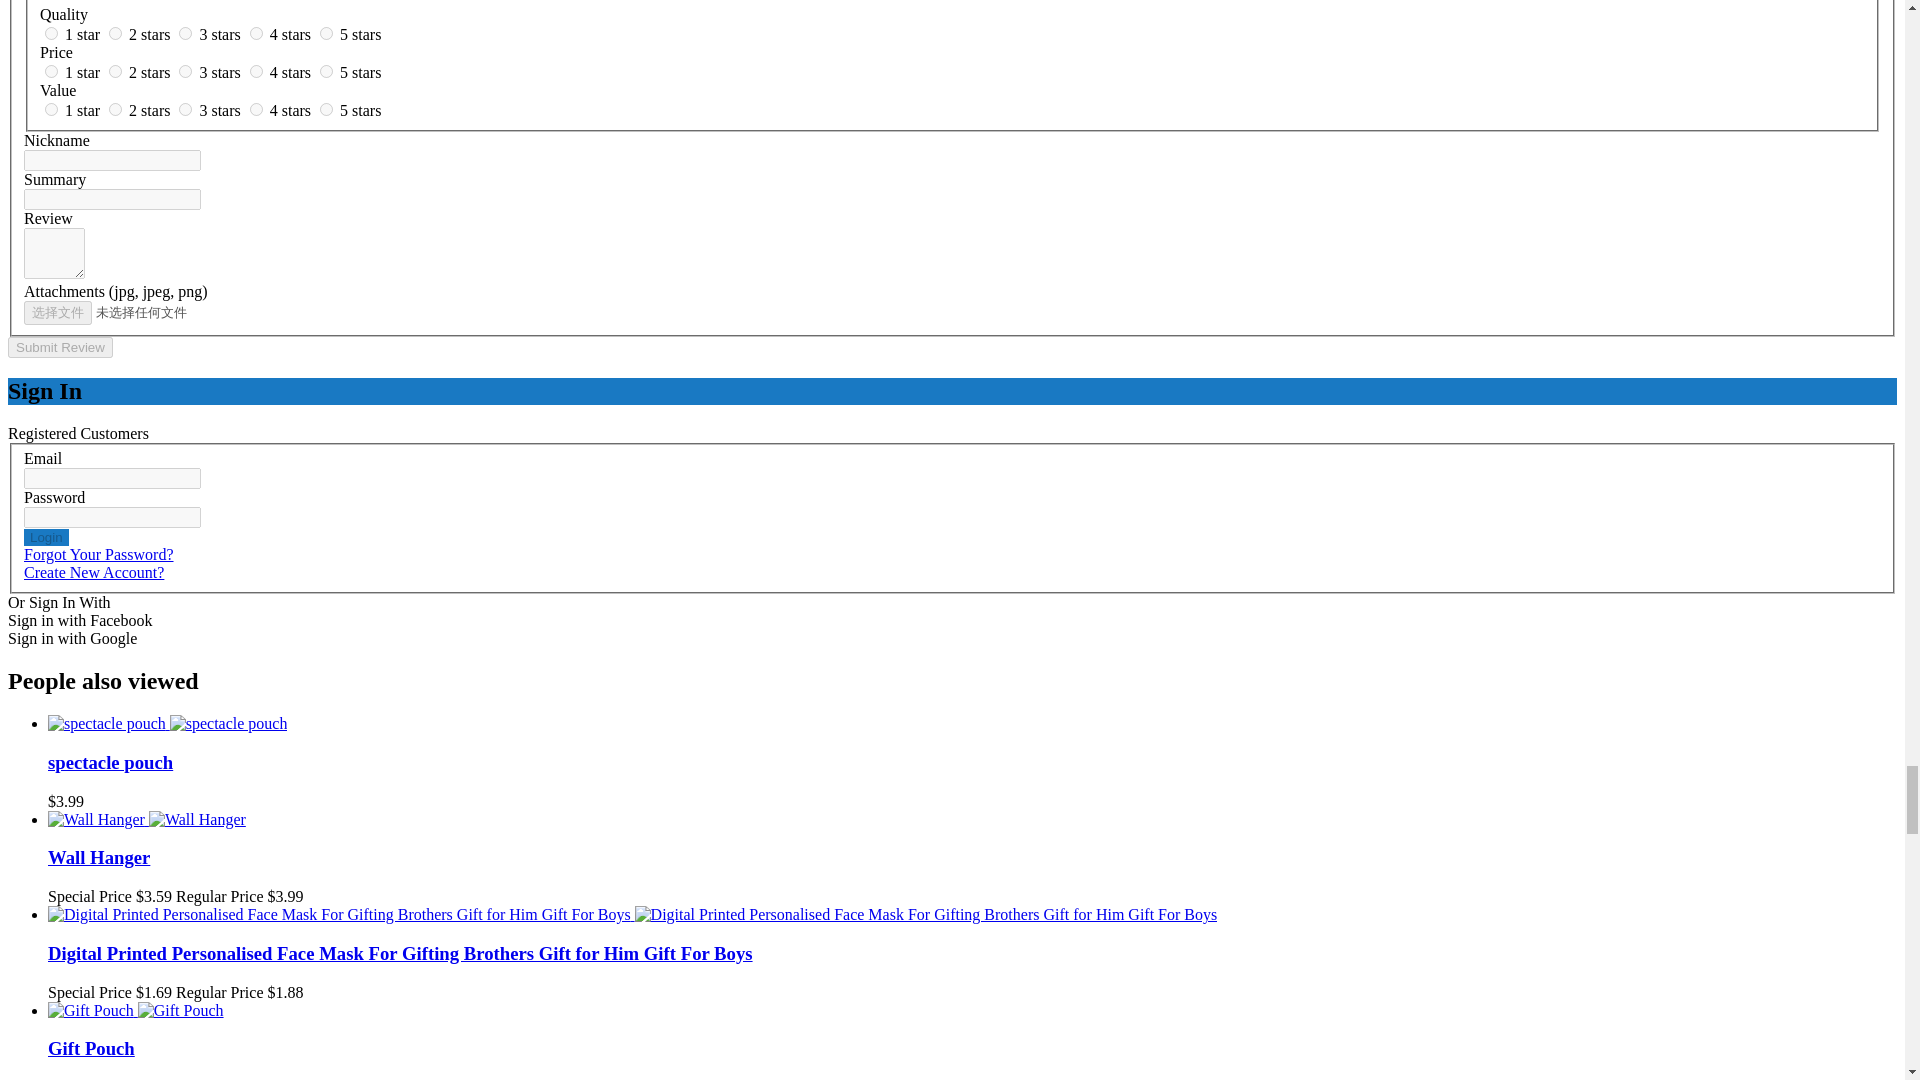 The height and width of the screenshot is (1080, 1920). Describe the element at coordinates (326, 70) in the screenshot. I see `15` at that location.